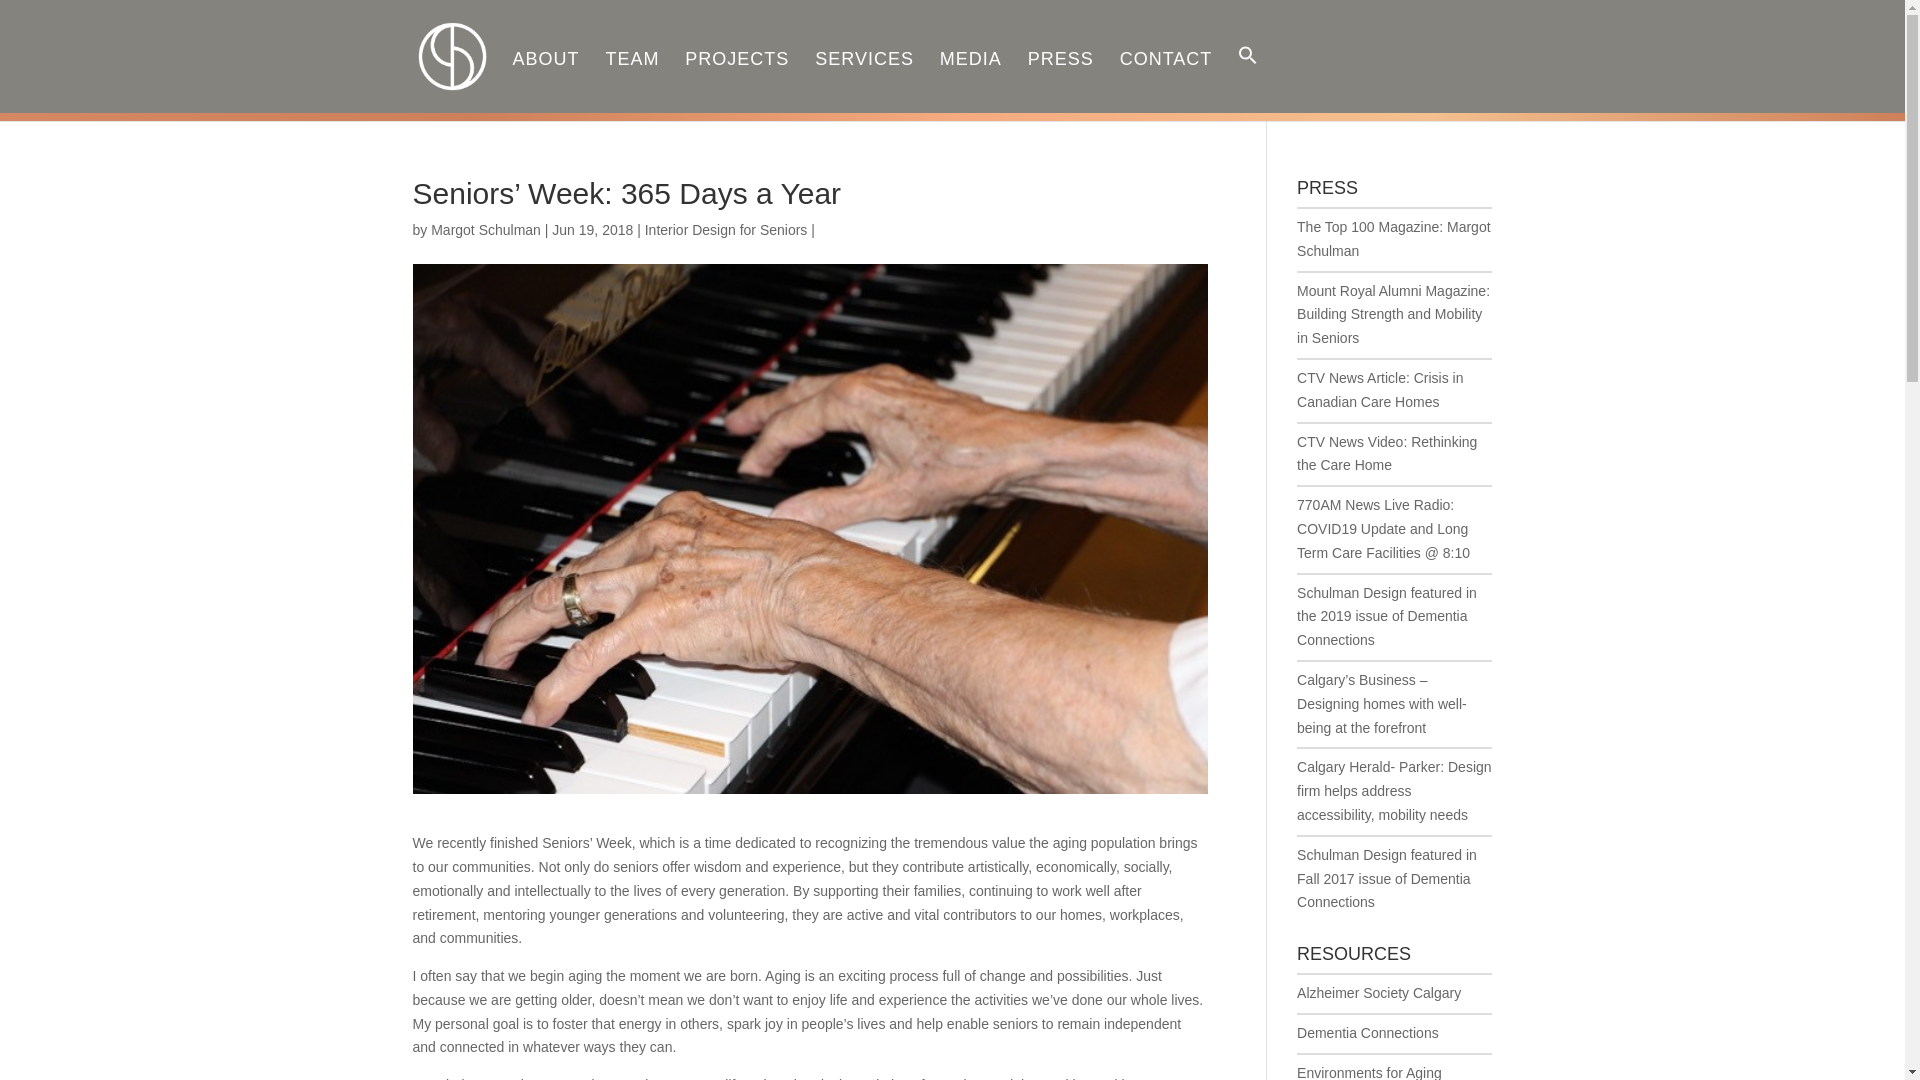  What do you see at coordinates (726, 230) in the screenshot?
I see `Interior Design for Seniors` at bounding box center [726, 230].